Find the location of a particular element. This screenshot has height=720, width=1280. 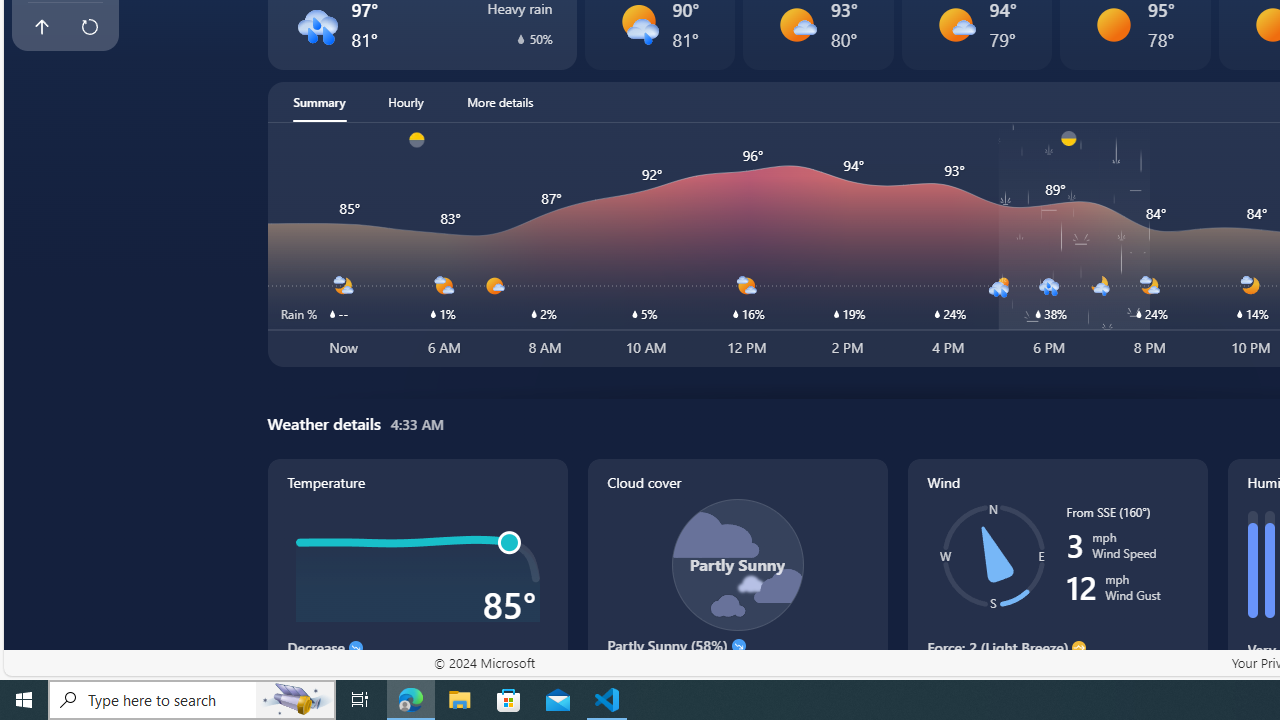

Precipitation is located at coordinates (520, 38).